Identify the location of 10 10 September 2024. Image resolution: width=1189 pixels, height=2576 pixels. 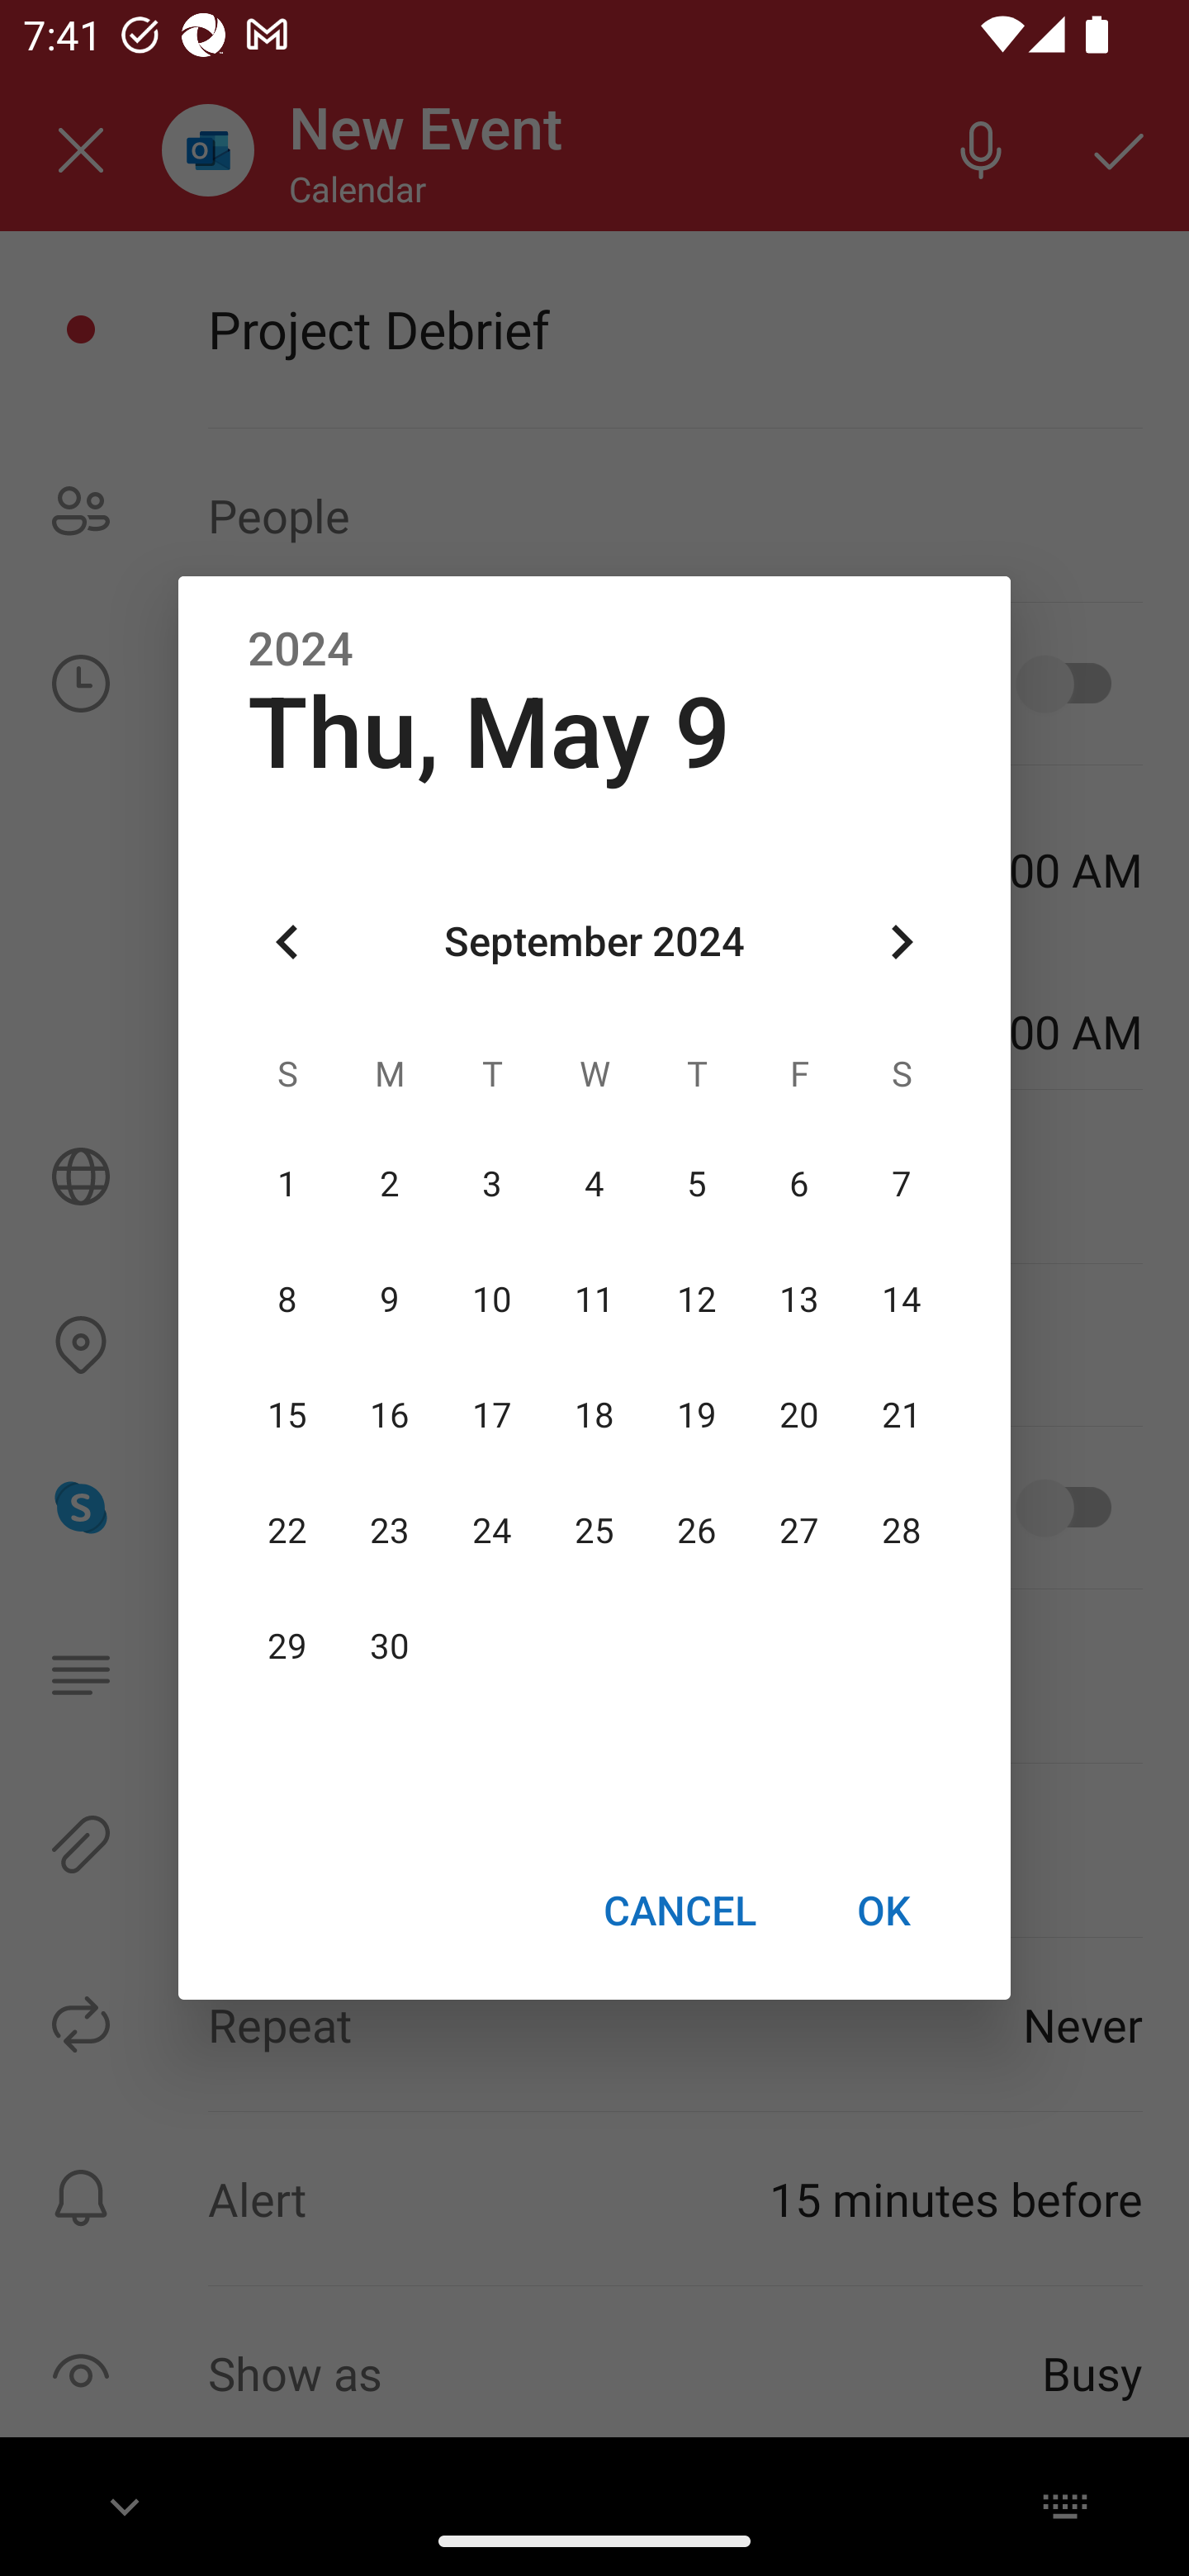
(492, 1300).